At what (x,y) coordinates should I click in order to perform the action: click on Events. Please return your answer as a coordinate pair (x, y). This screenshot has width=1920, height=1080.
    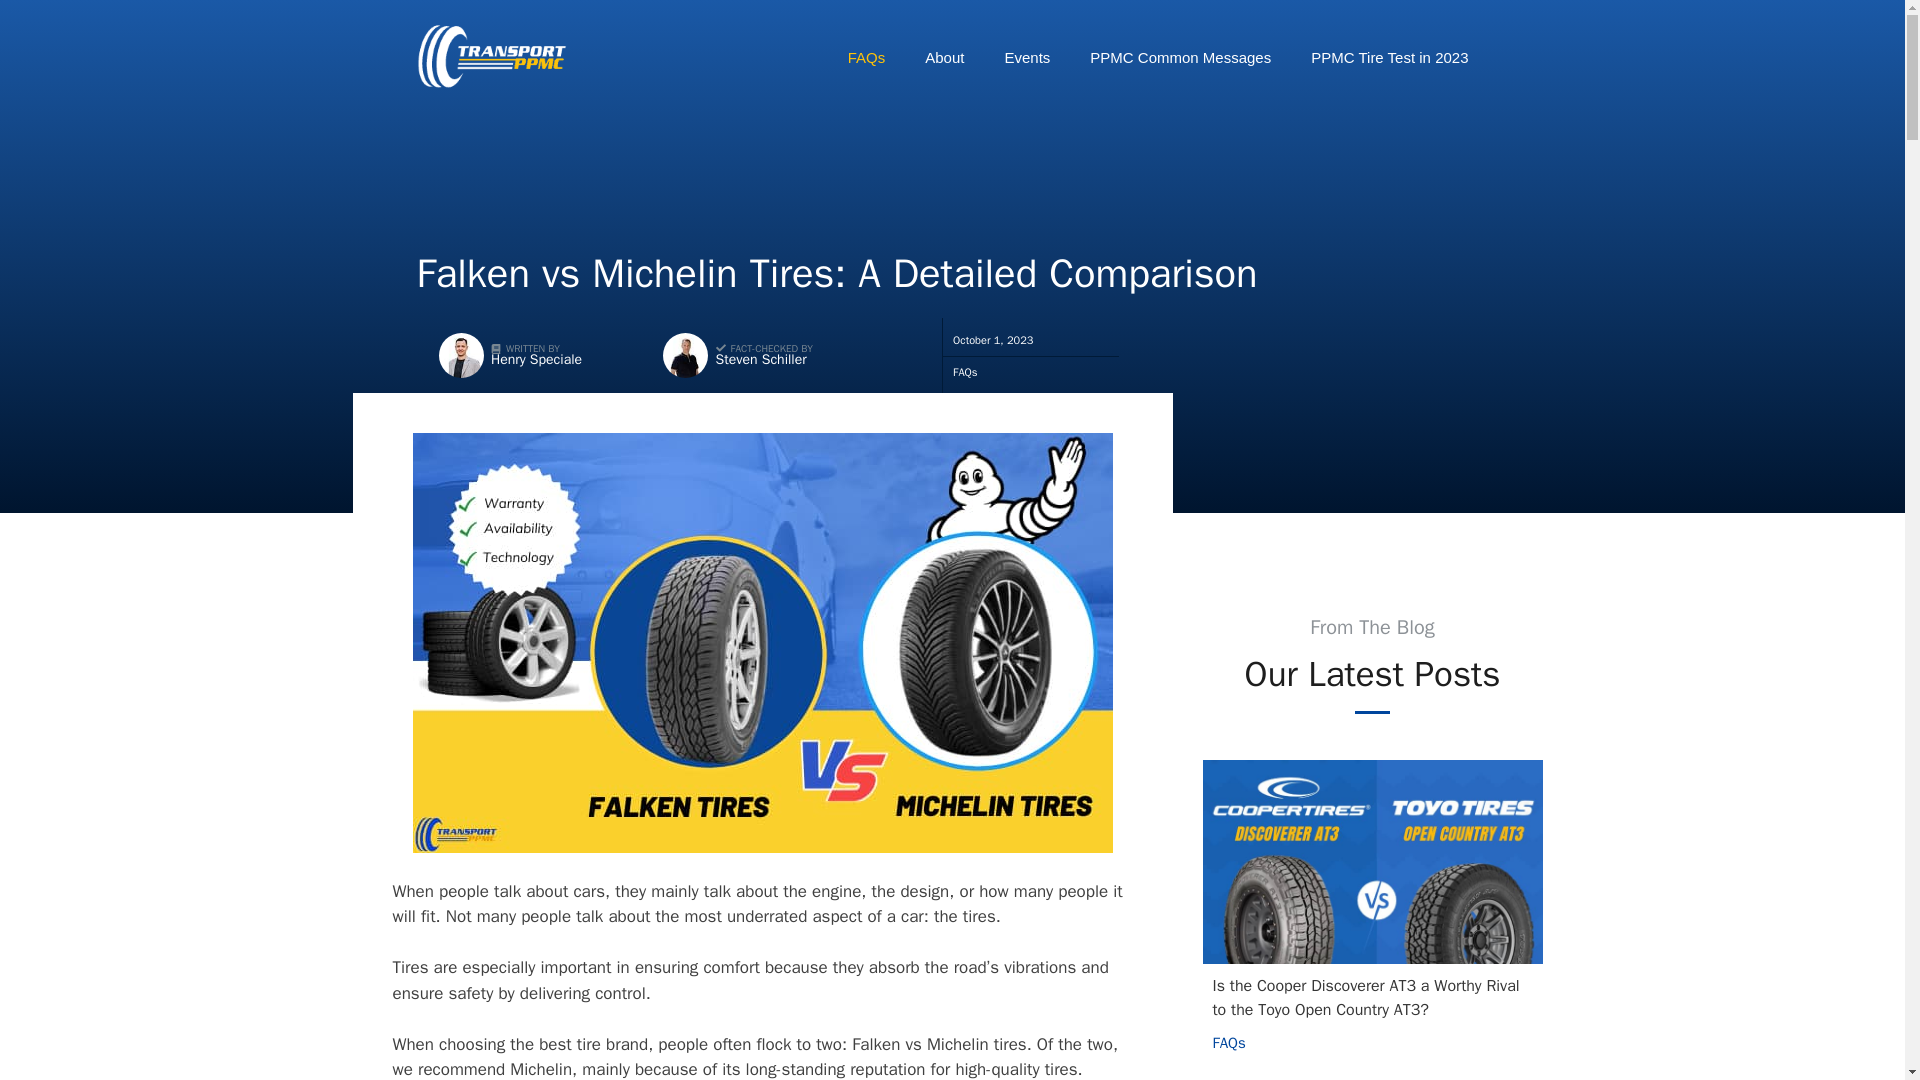
    Looking at the image, I should click on (1026, 58).